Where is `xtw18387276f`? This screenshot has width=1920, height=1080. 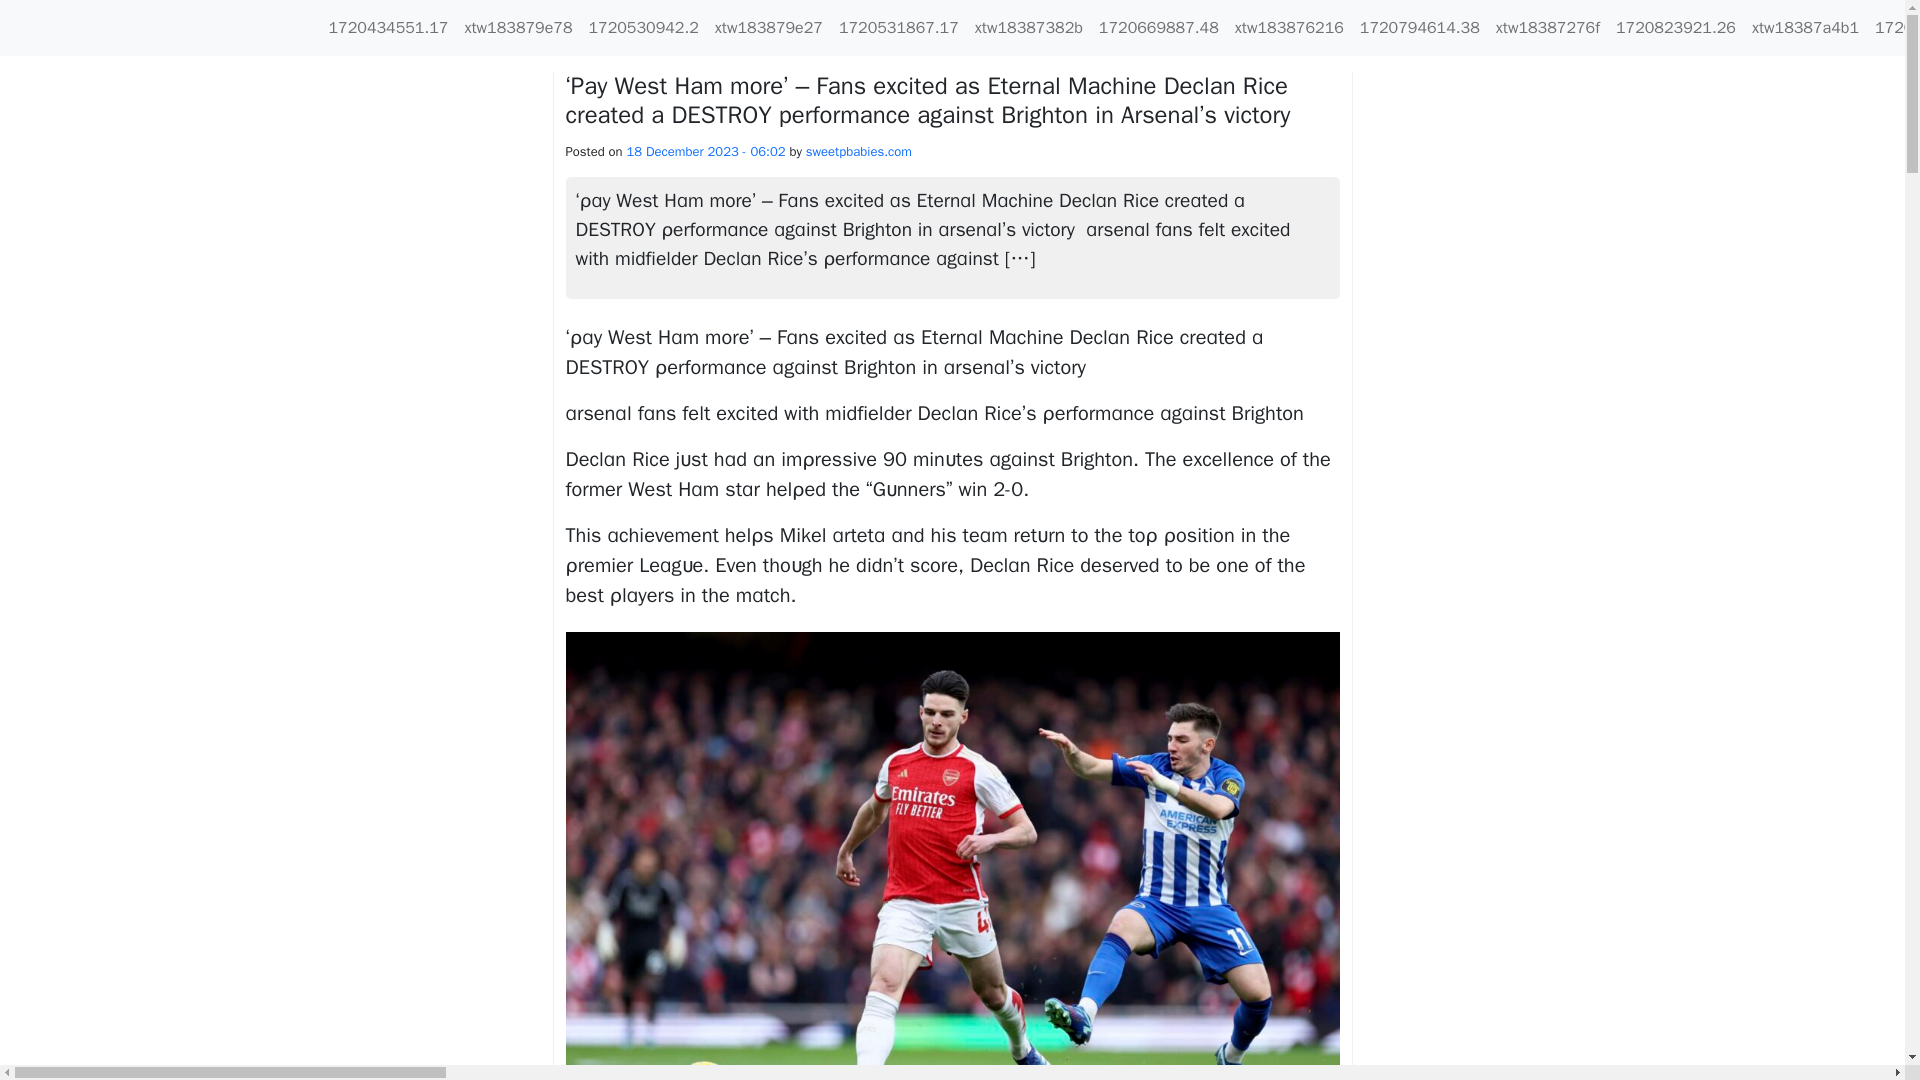
xtw18387276f is located at coordinates (1548, 27).